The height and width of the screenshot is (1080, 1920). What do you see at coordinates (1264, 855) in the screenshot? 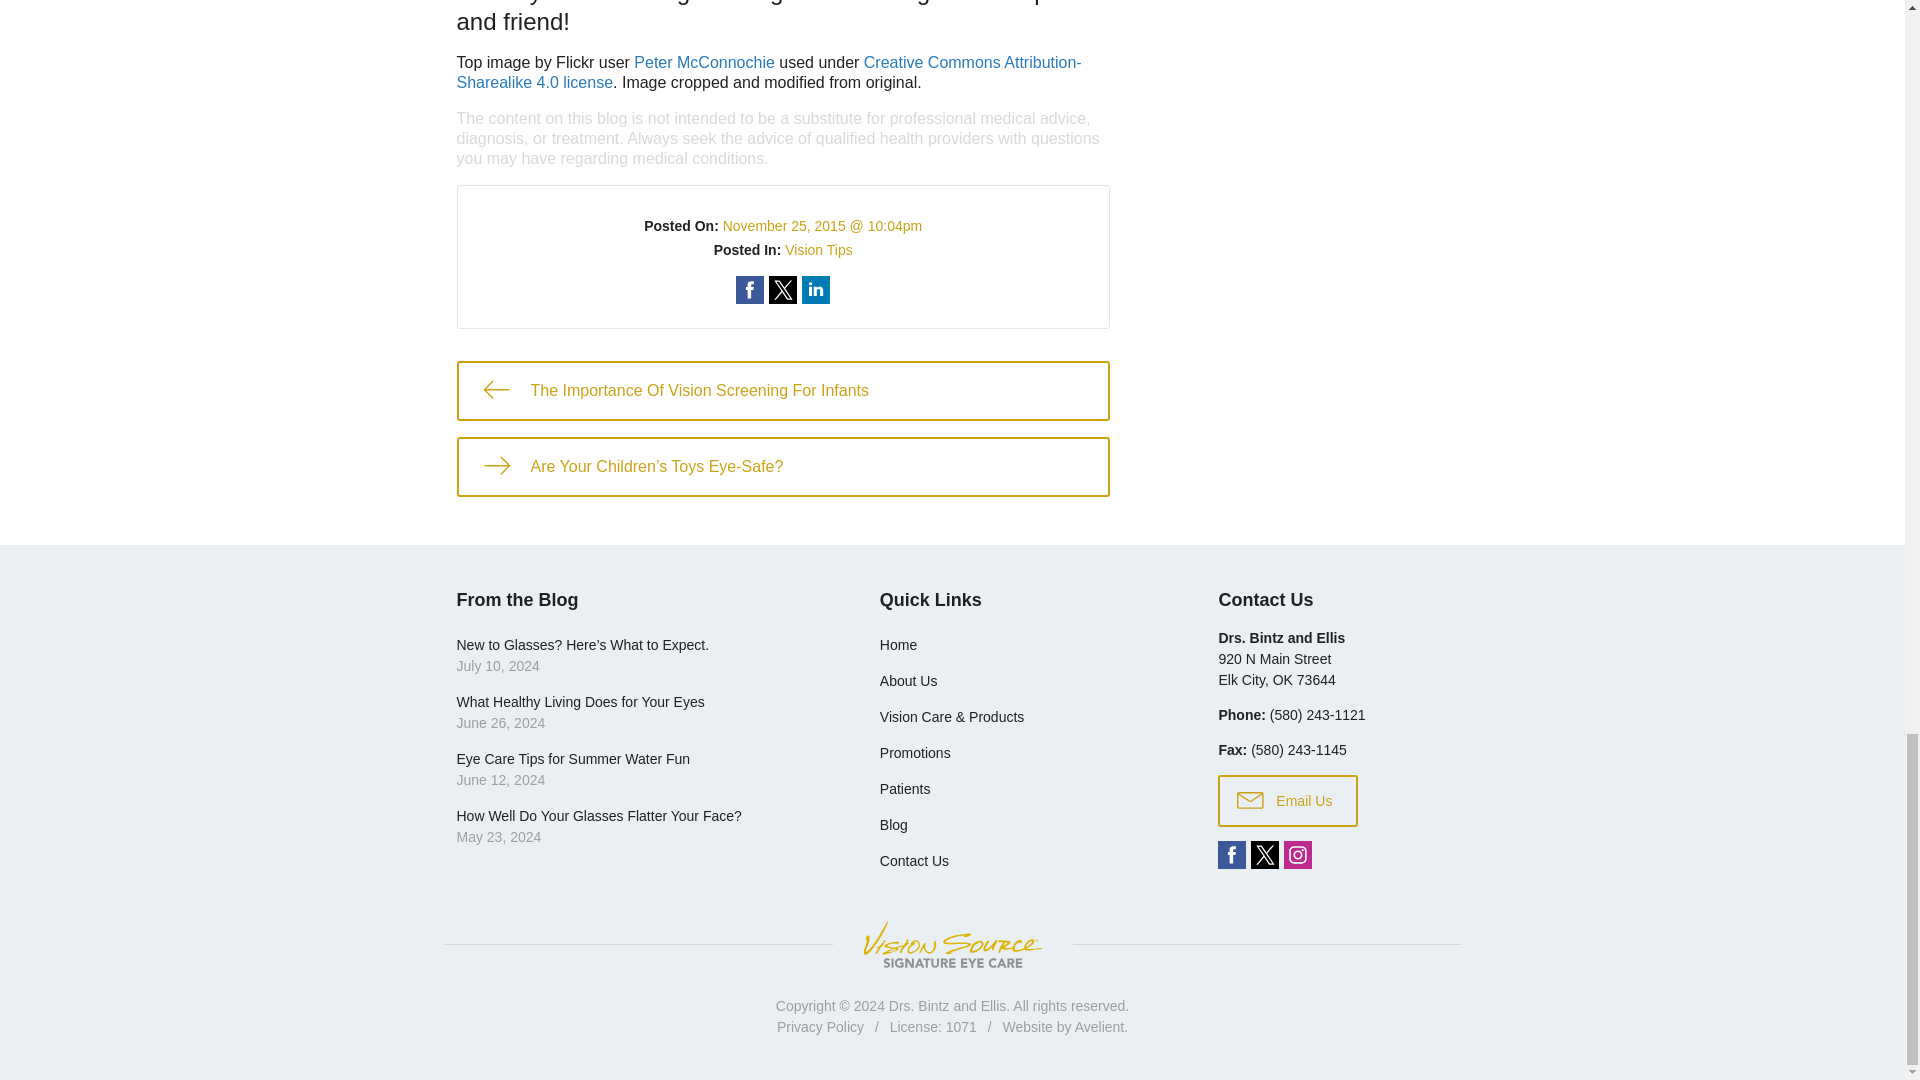
I see `Go to our Twitter Account` at bounding box center [1264, 855].